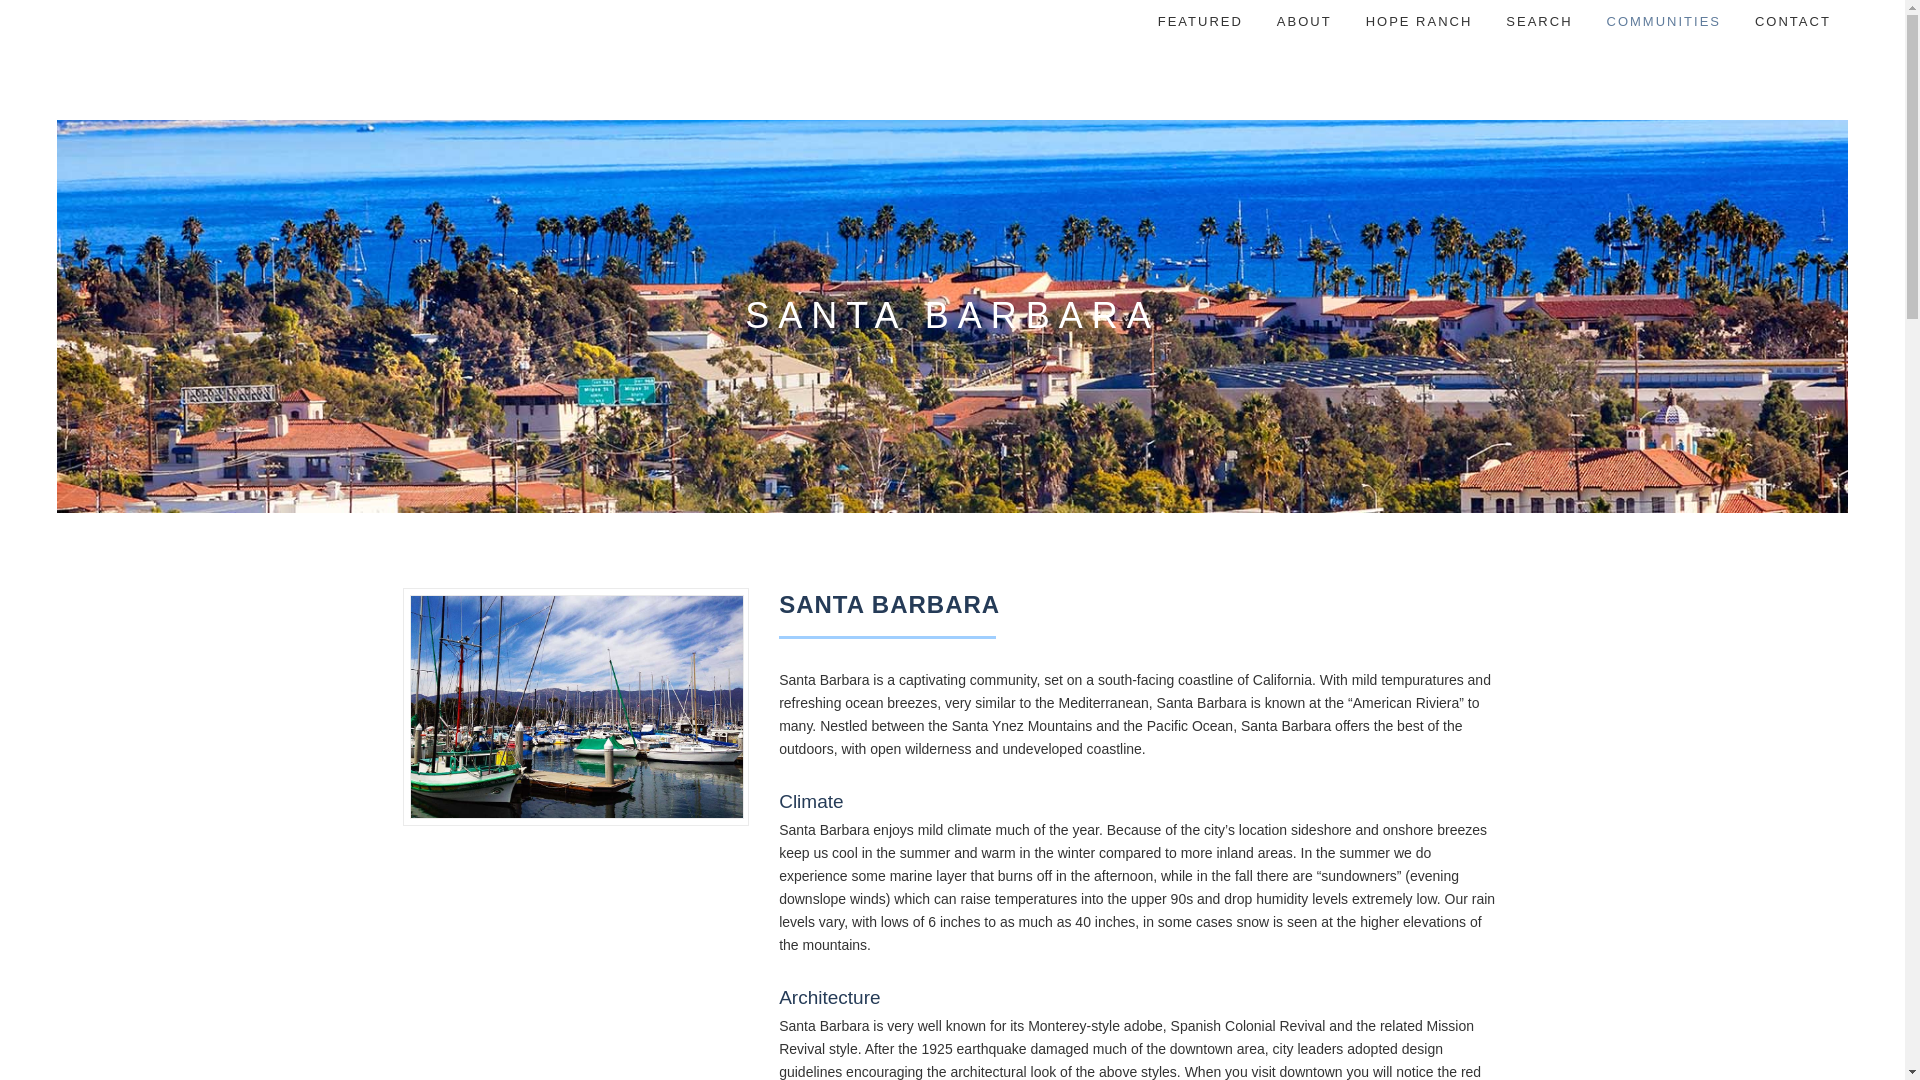 Image resolution: width=1920 pixels, height=1080 pixels. I want to click on SEARCH, so click(1539, 22).